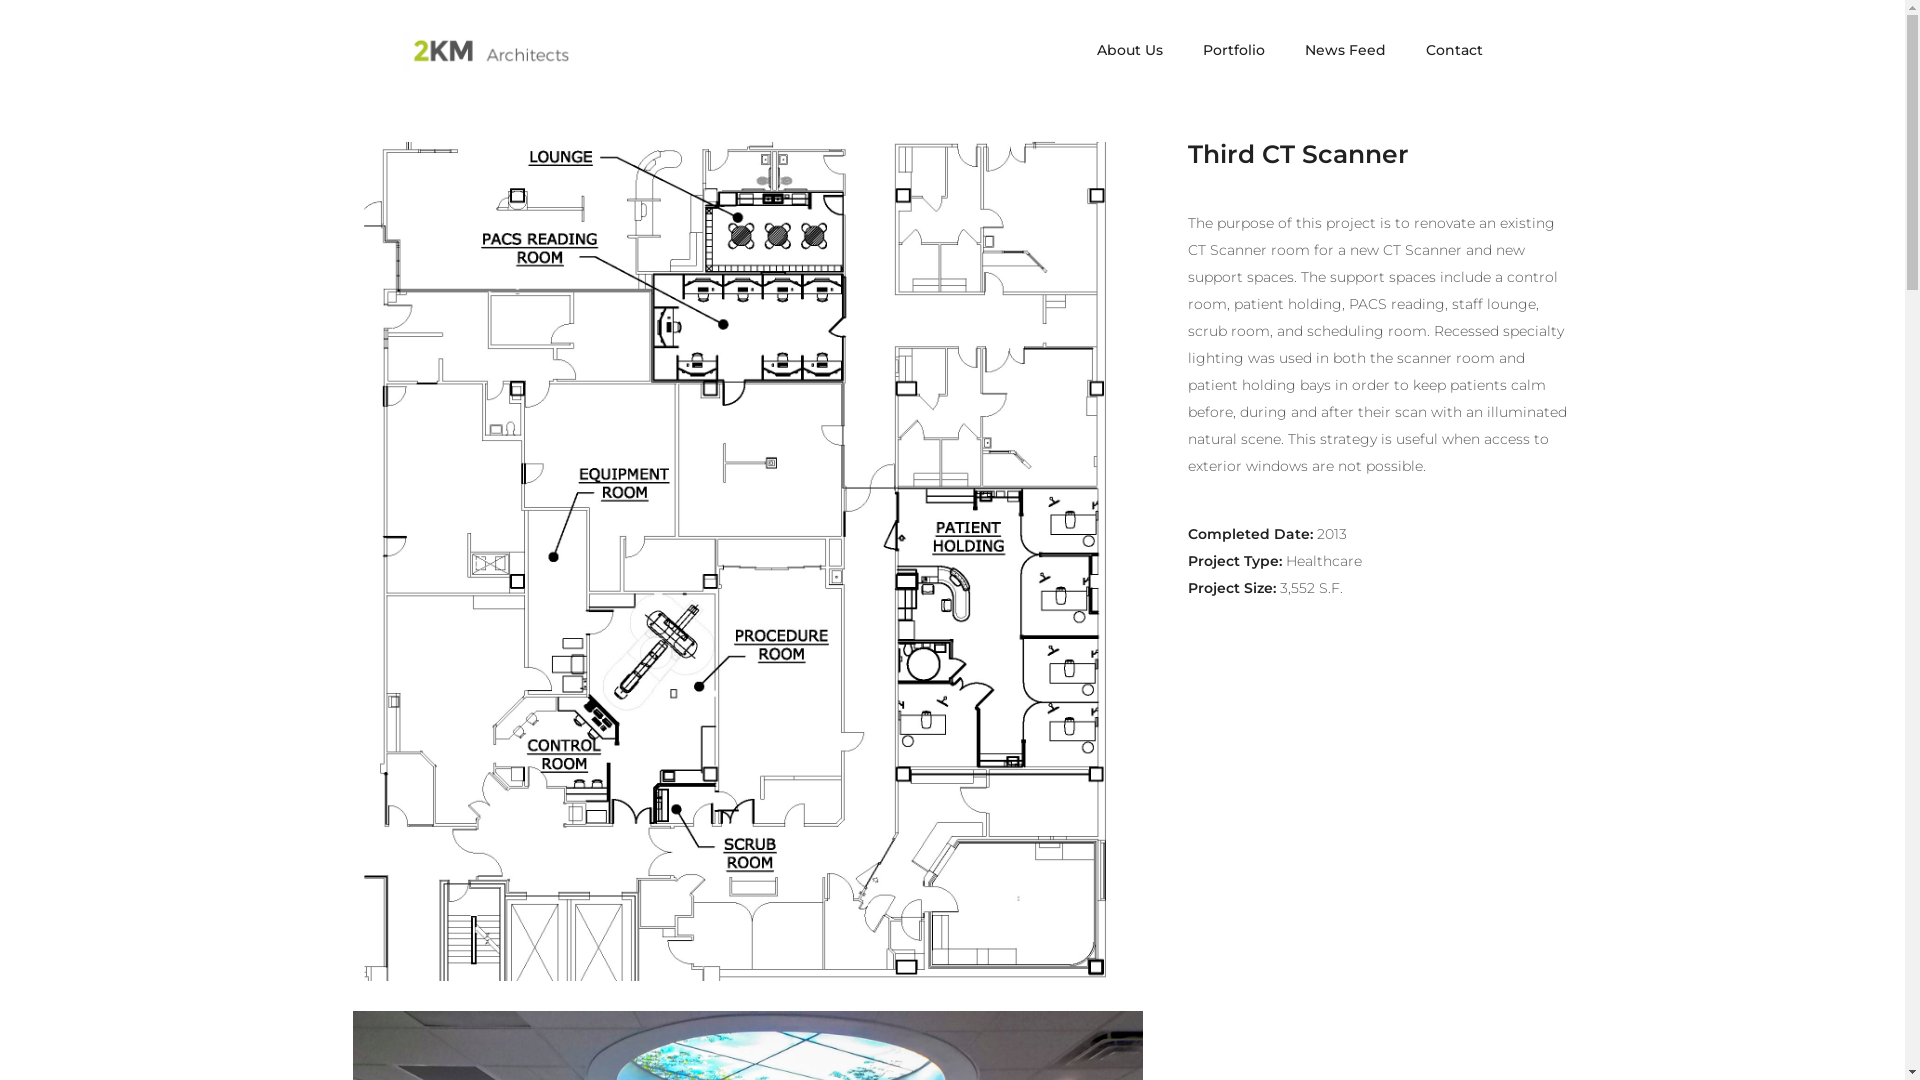 This screenshot has width=1920, height=1080. What do you see at coordinates (1233, 50) in the screenshot?
I see `Portfolio` at bounding box center [1233, 50].